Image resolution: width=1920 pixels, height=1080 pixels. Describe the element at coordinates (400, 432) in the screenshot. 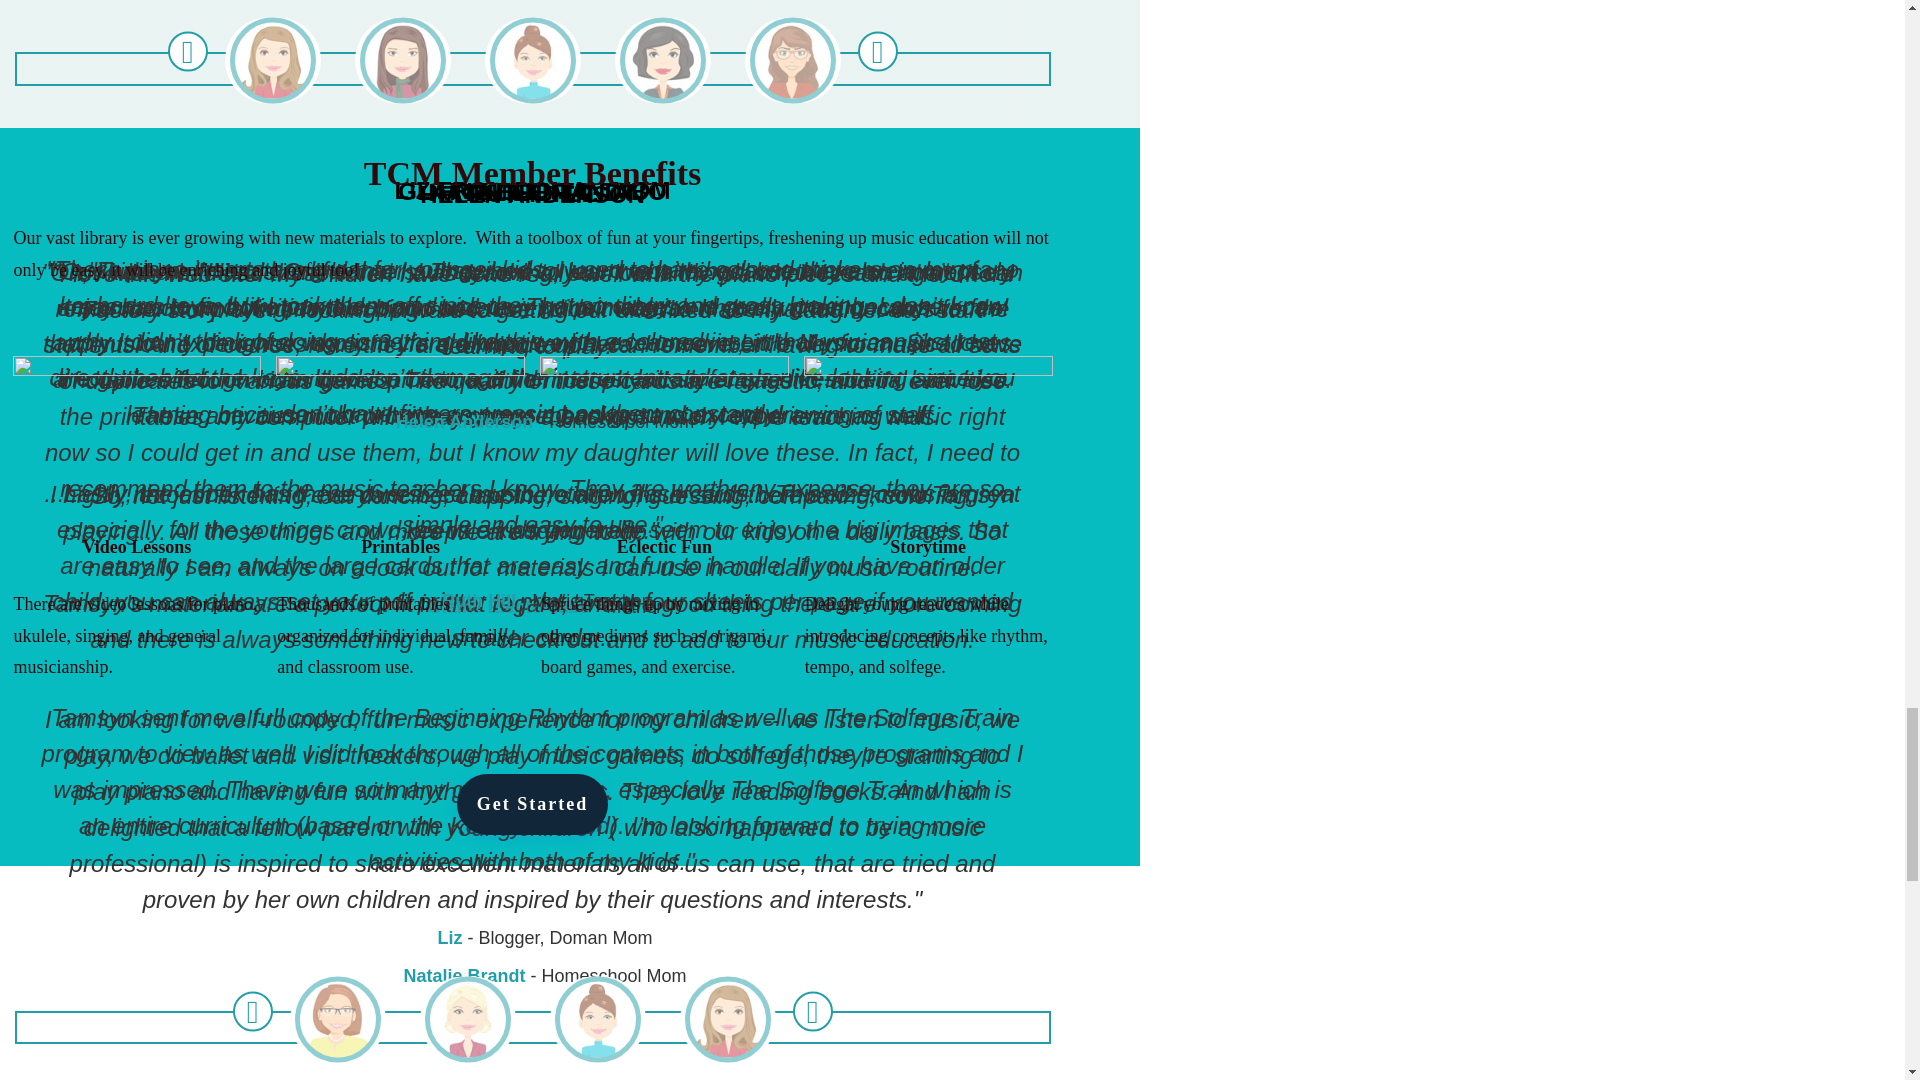

I see `solfege-train` at that location.